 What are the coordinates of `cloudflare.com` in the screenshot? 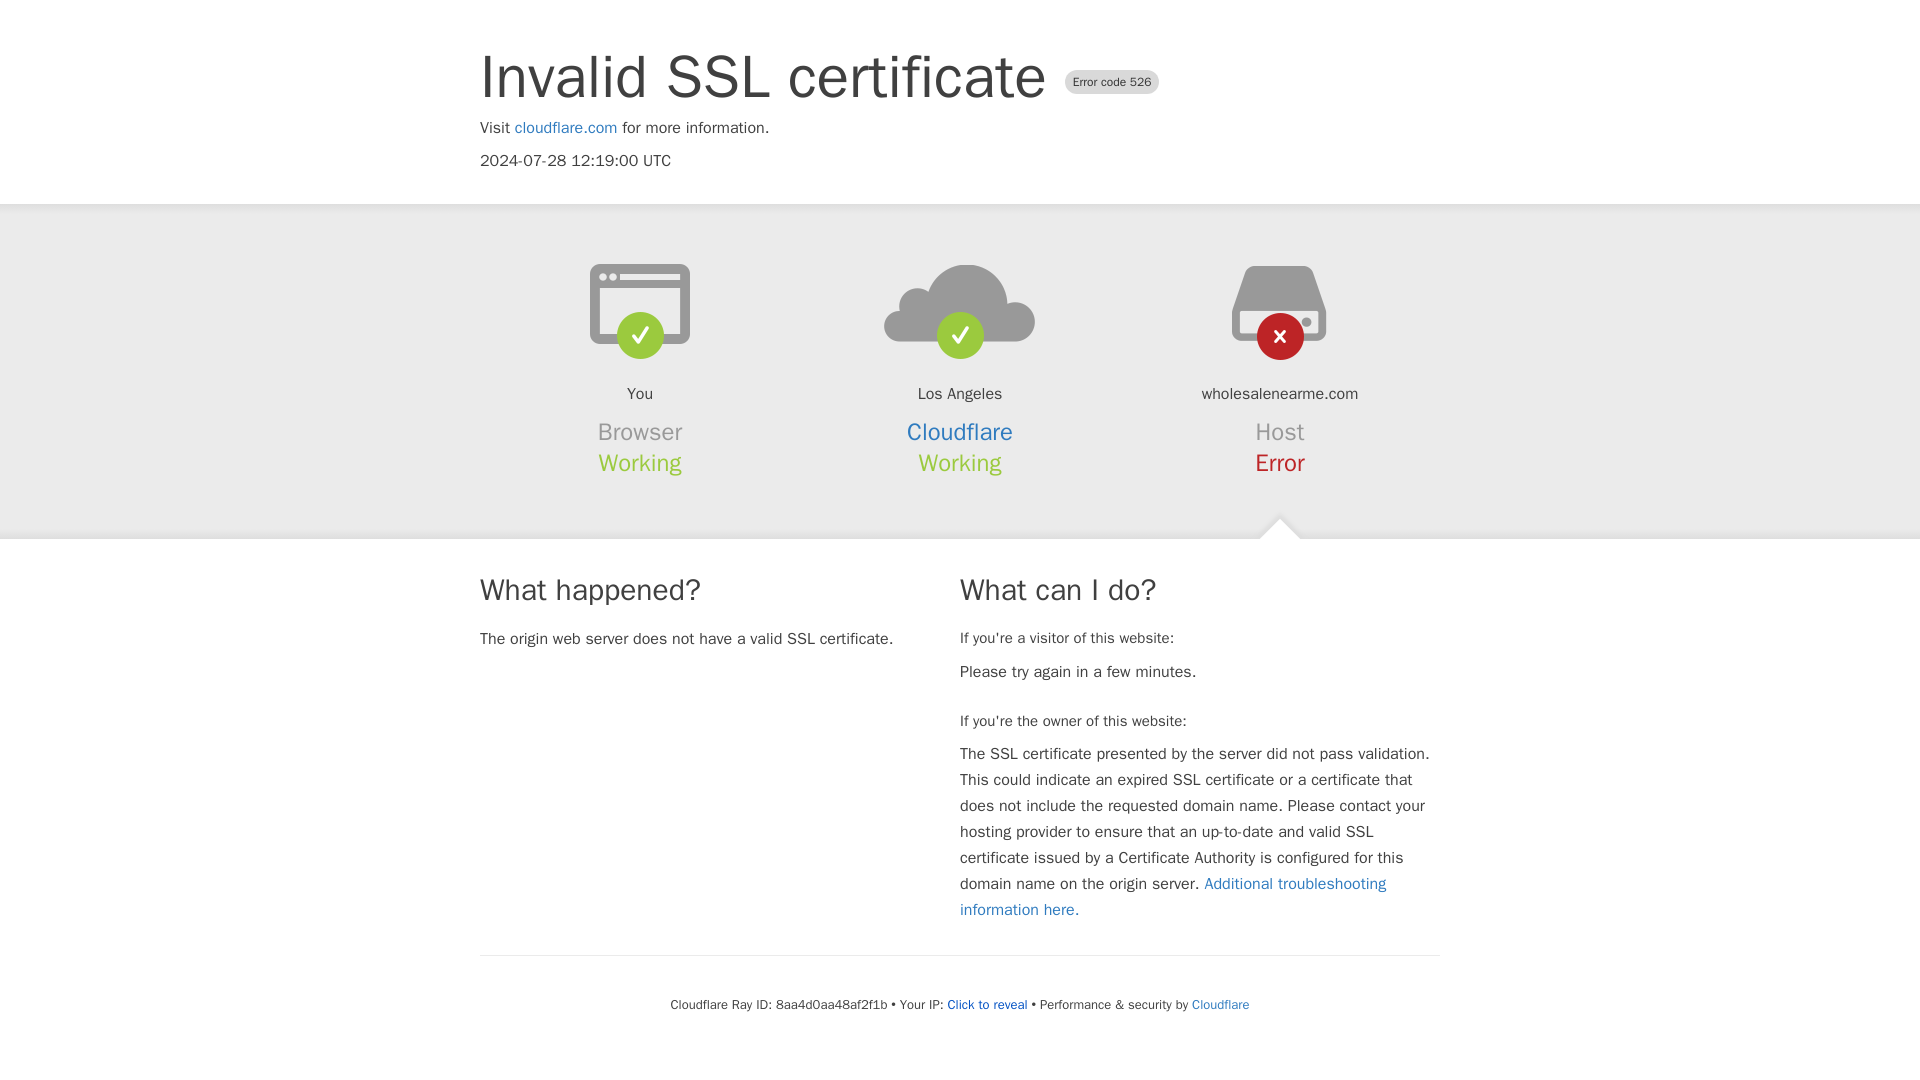 It's located at (566, 128).